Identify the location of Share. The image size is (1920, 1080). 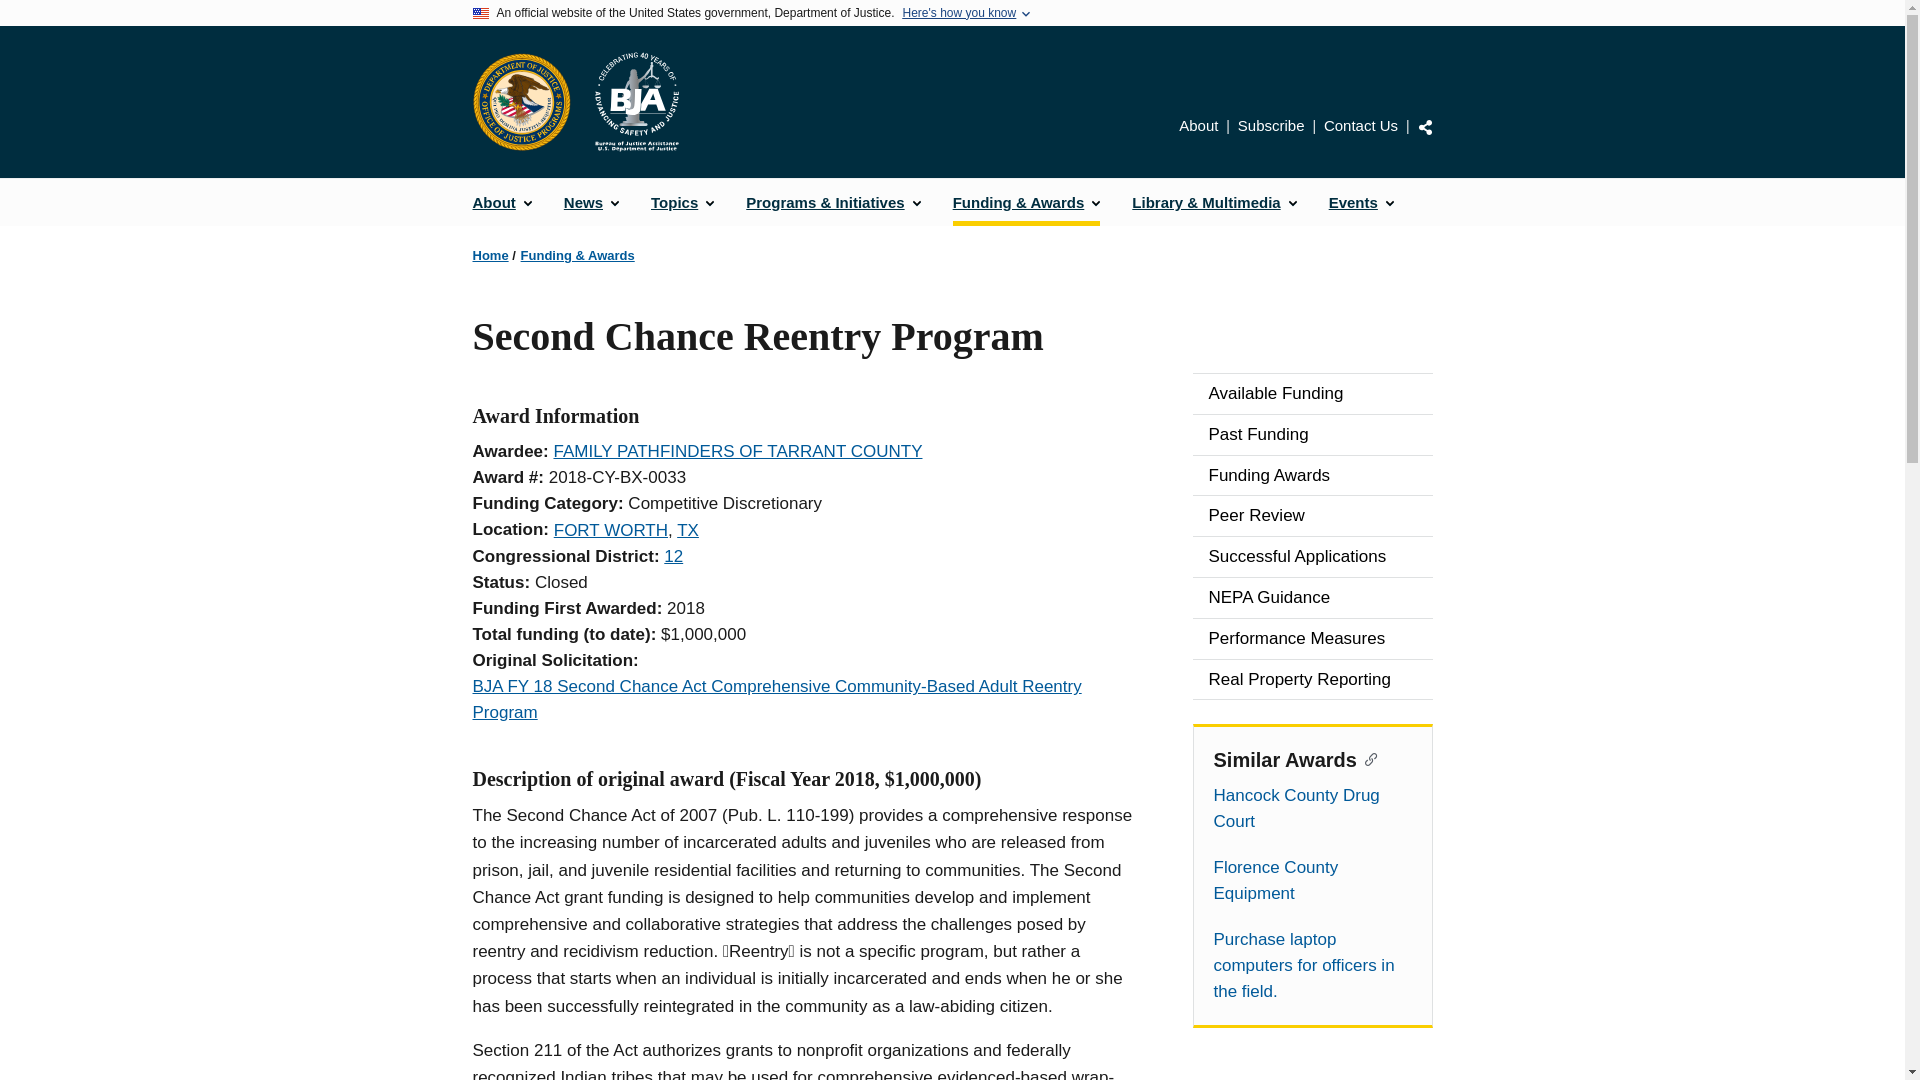
(1425, 127).